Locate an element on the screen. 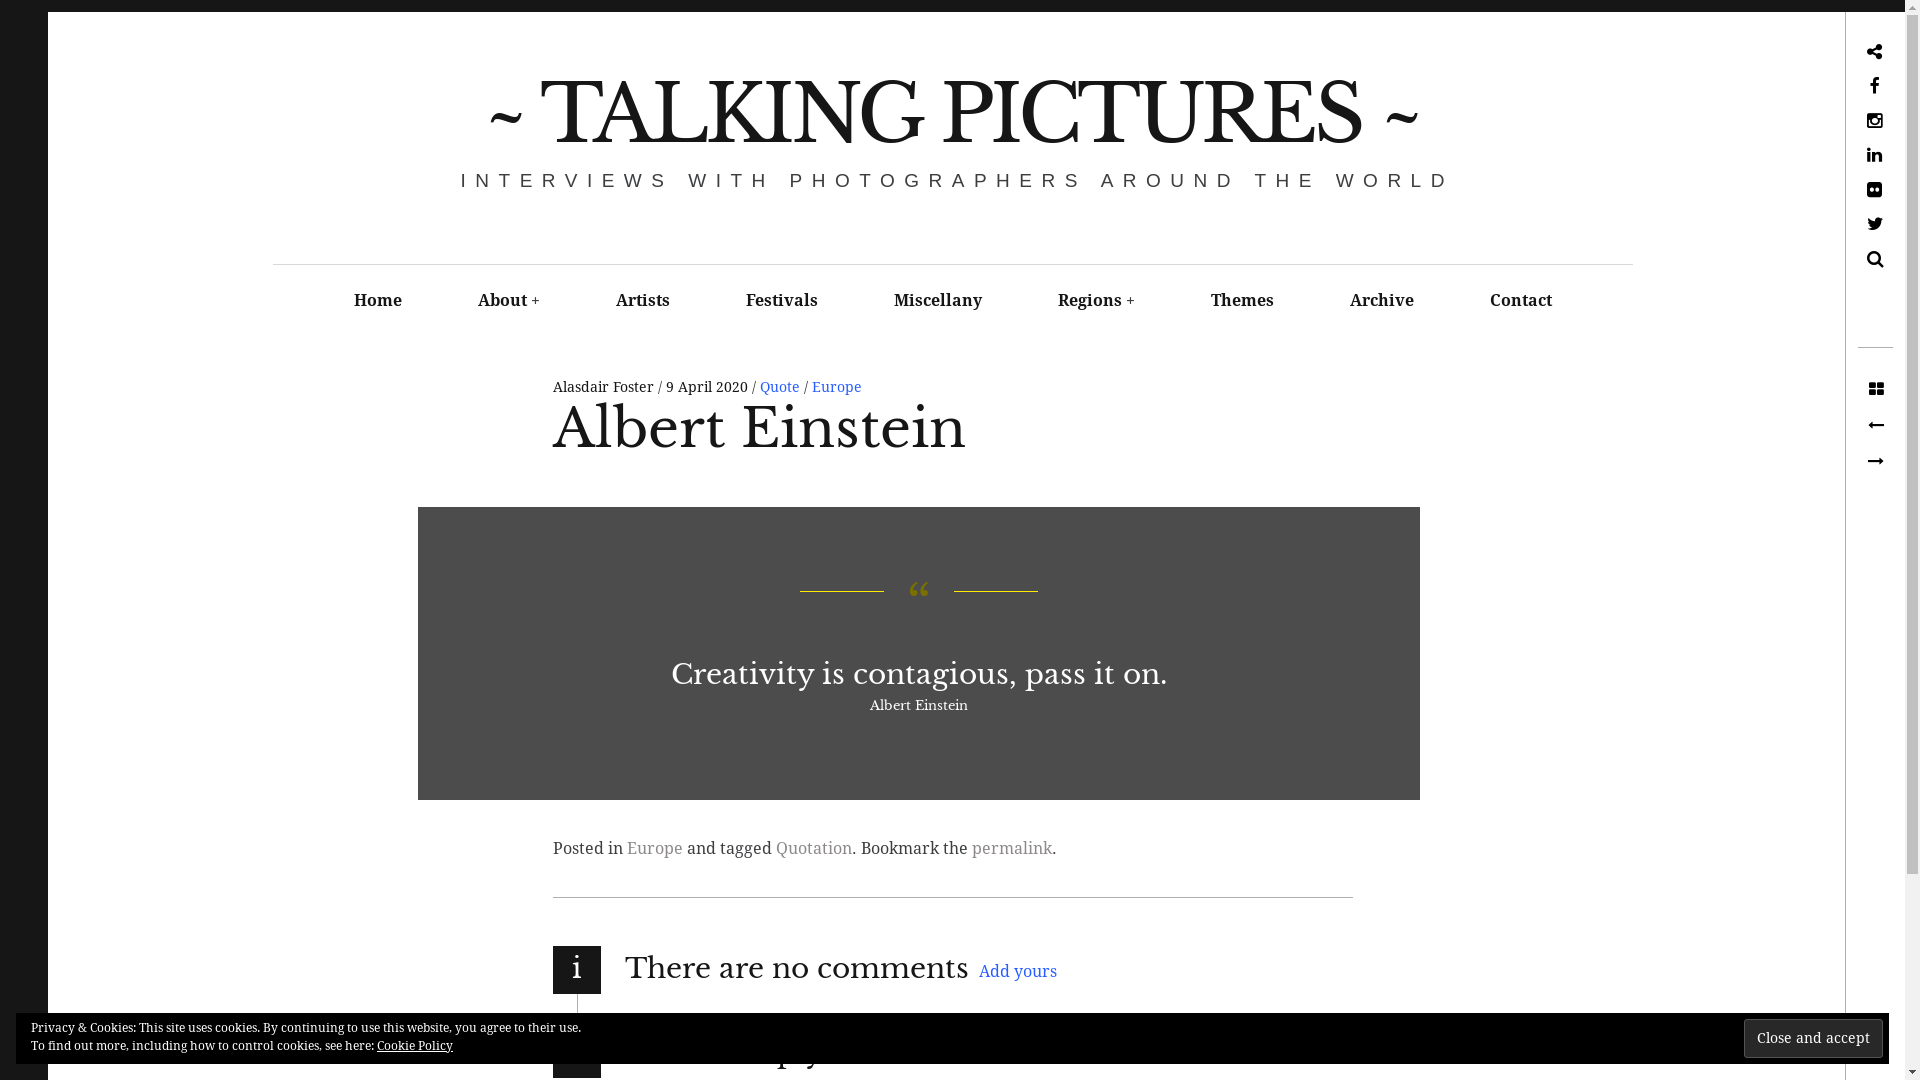 This screenshot has height=1080, width=1920. ~ TALKING PICTURES ~ is located at coordinates (952, 114).